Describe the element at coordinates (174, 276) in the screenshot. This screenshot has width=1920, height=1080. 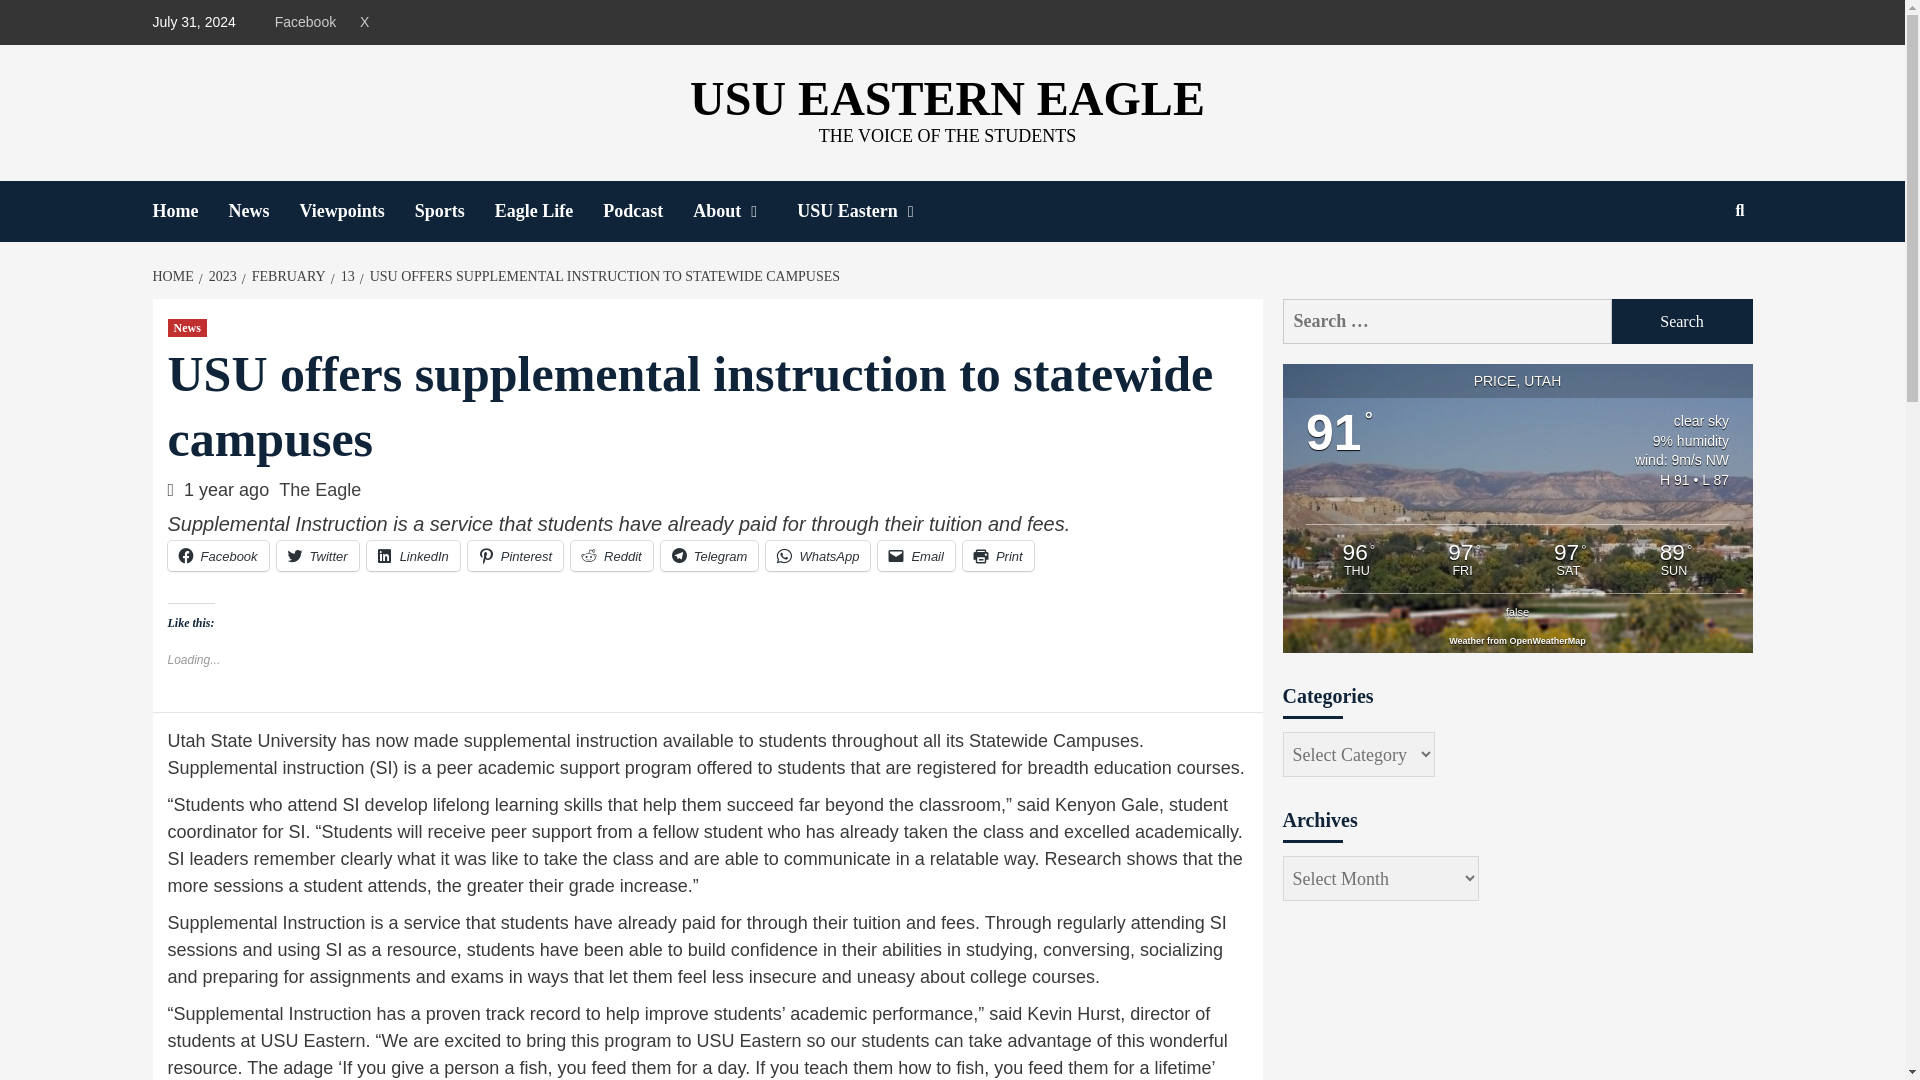
I see `HOME` at that location.